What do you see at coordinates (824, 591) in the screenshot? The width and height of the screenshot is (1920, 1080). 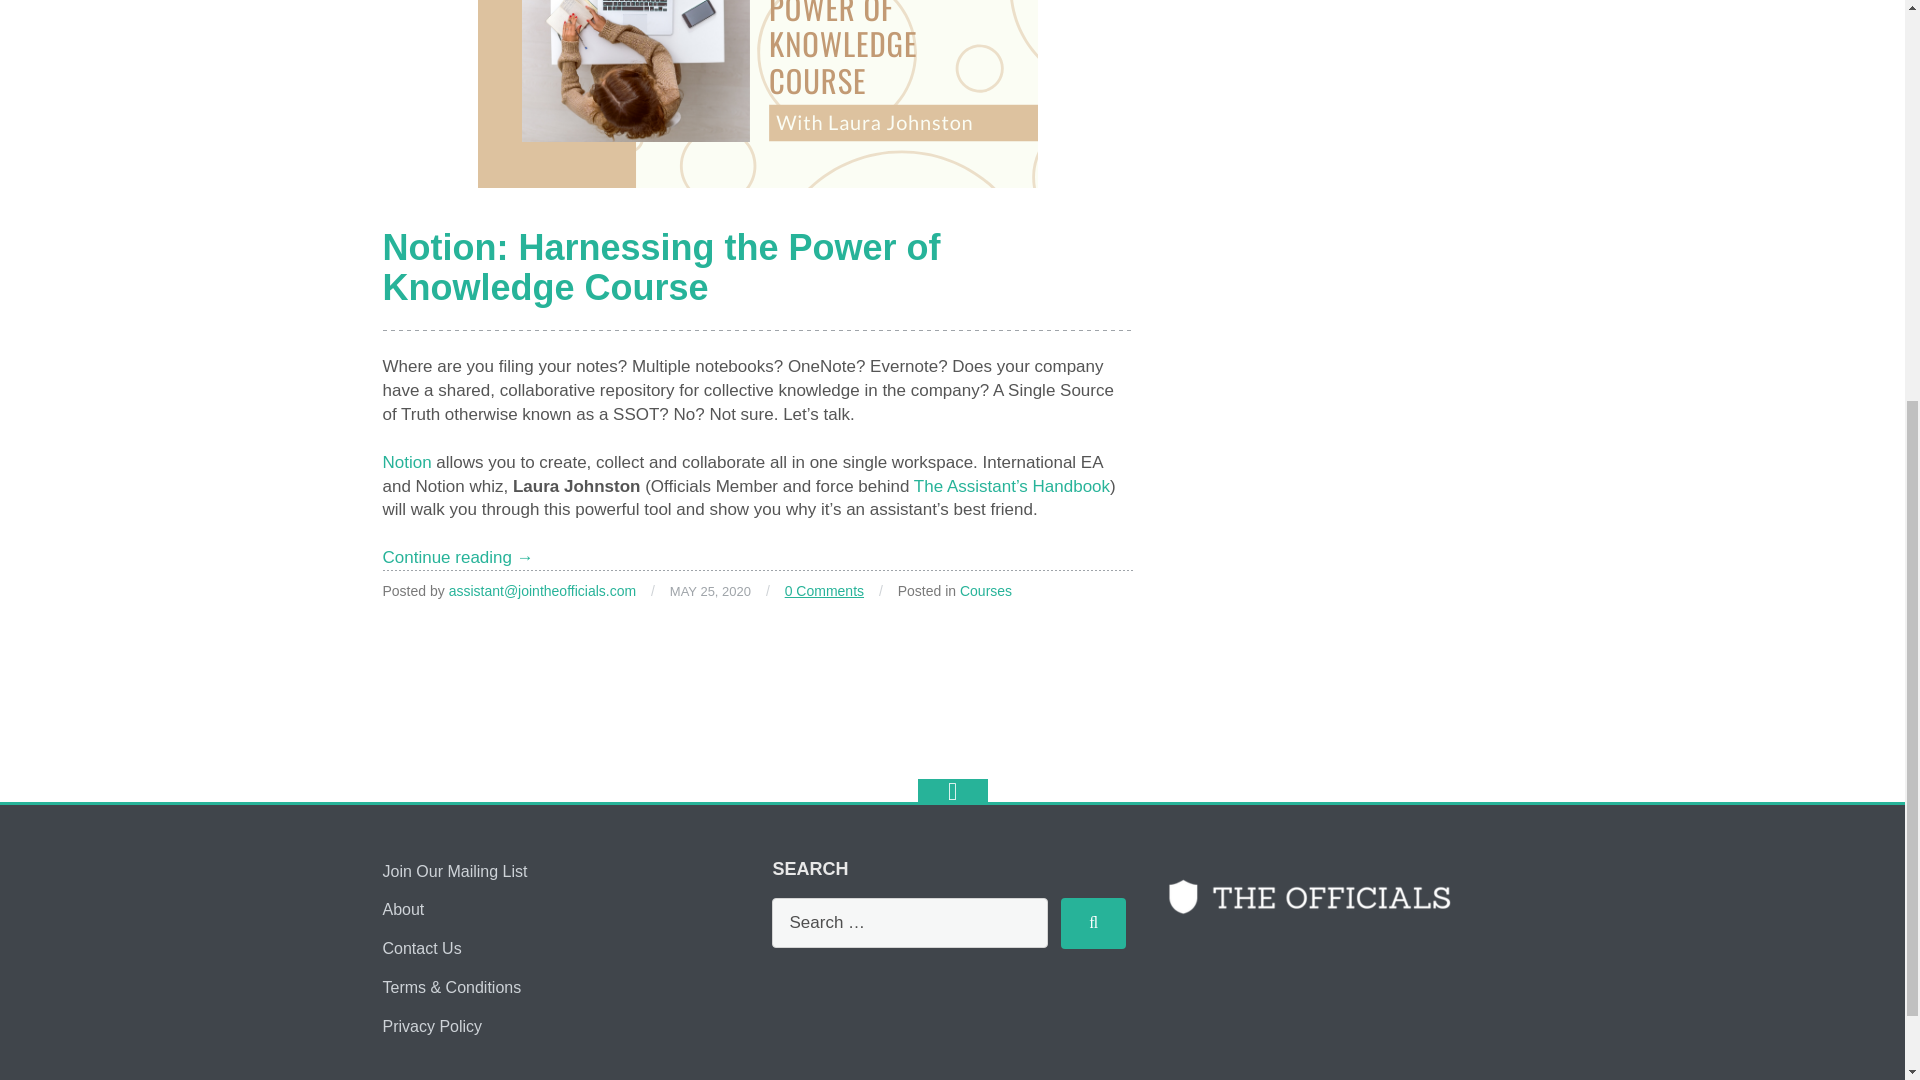 I see `0 Comments` at bounding box center [824, 591].